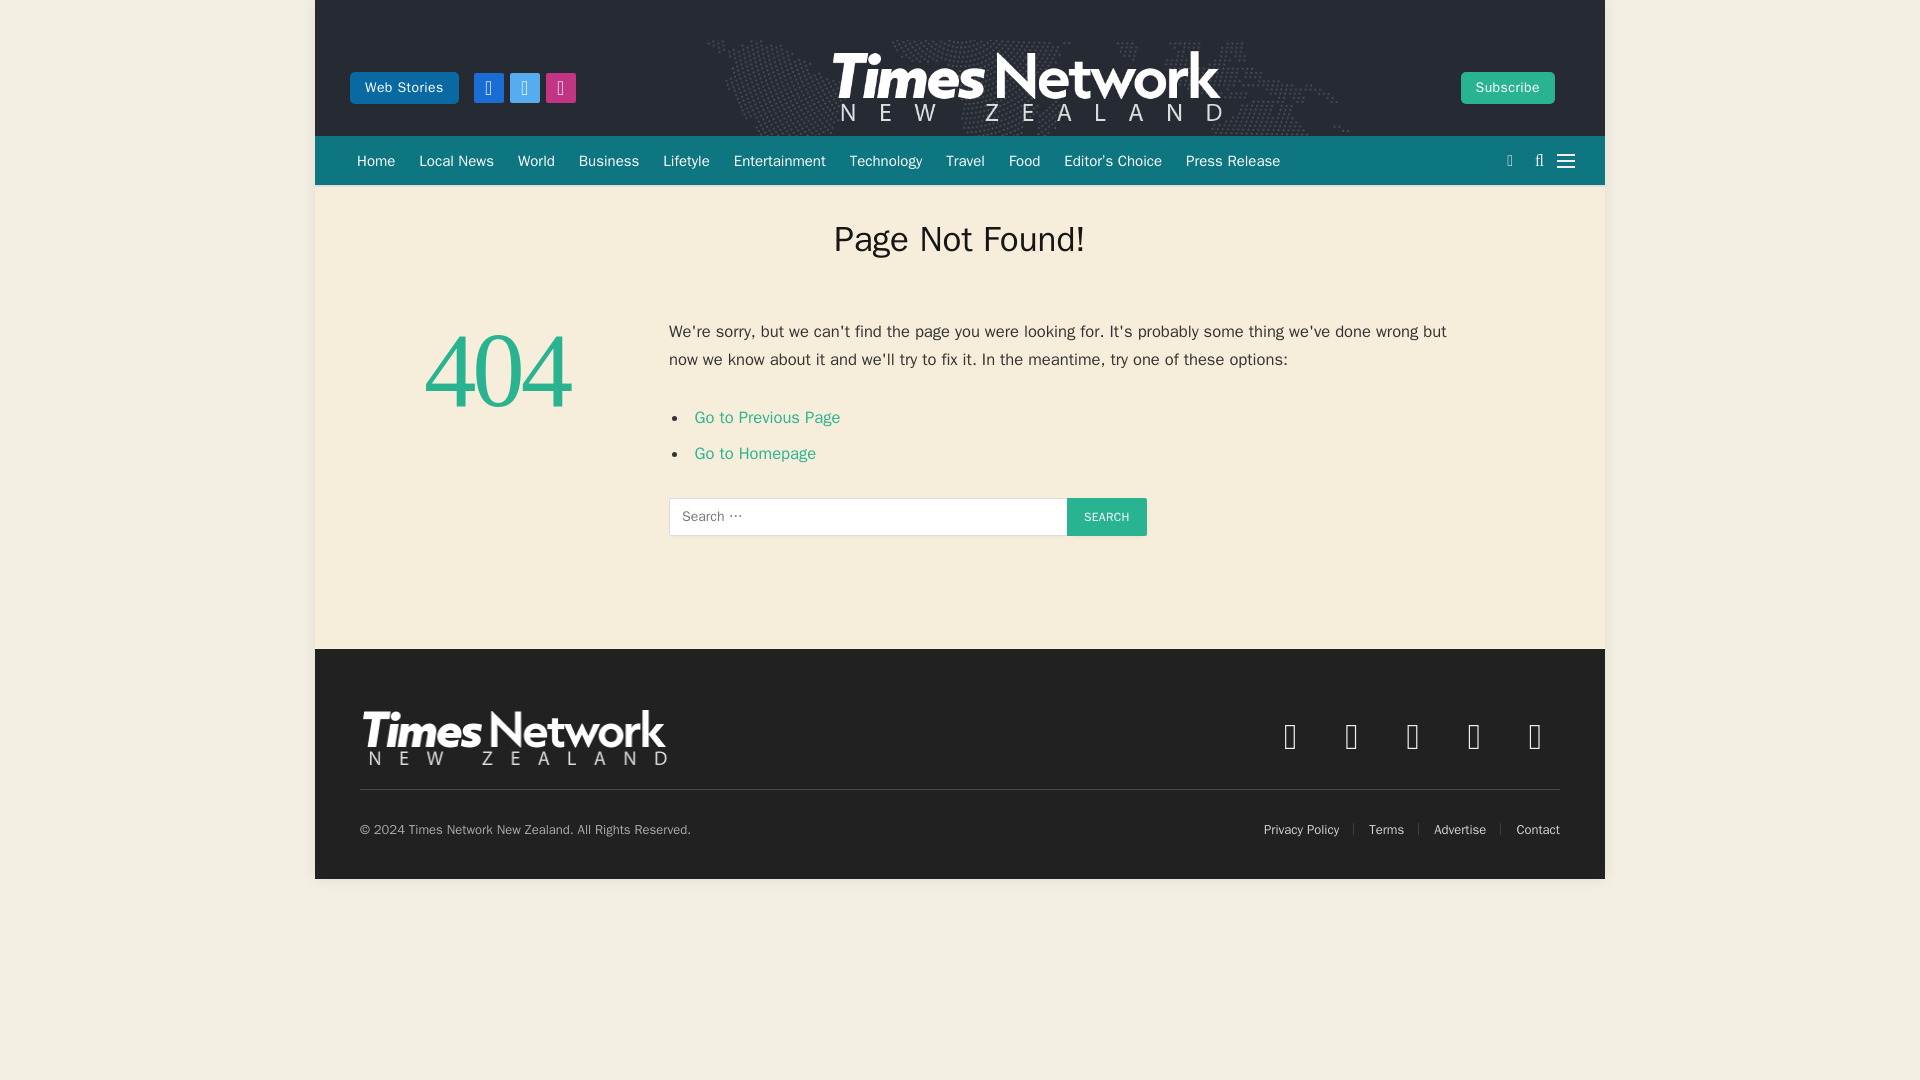 The image size is (1920, 1080). What do you see at coordinates (886, 160) in the screenshot?
I see `Technology` at bounding box center [886, 160].